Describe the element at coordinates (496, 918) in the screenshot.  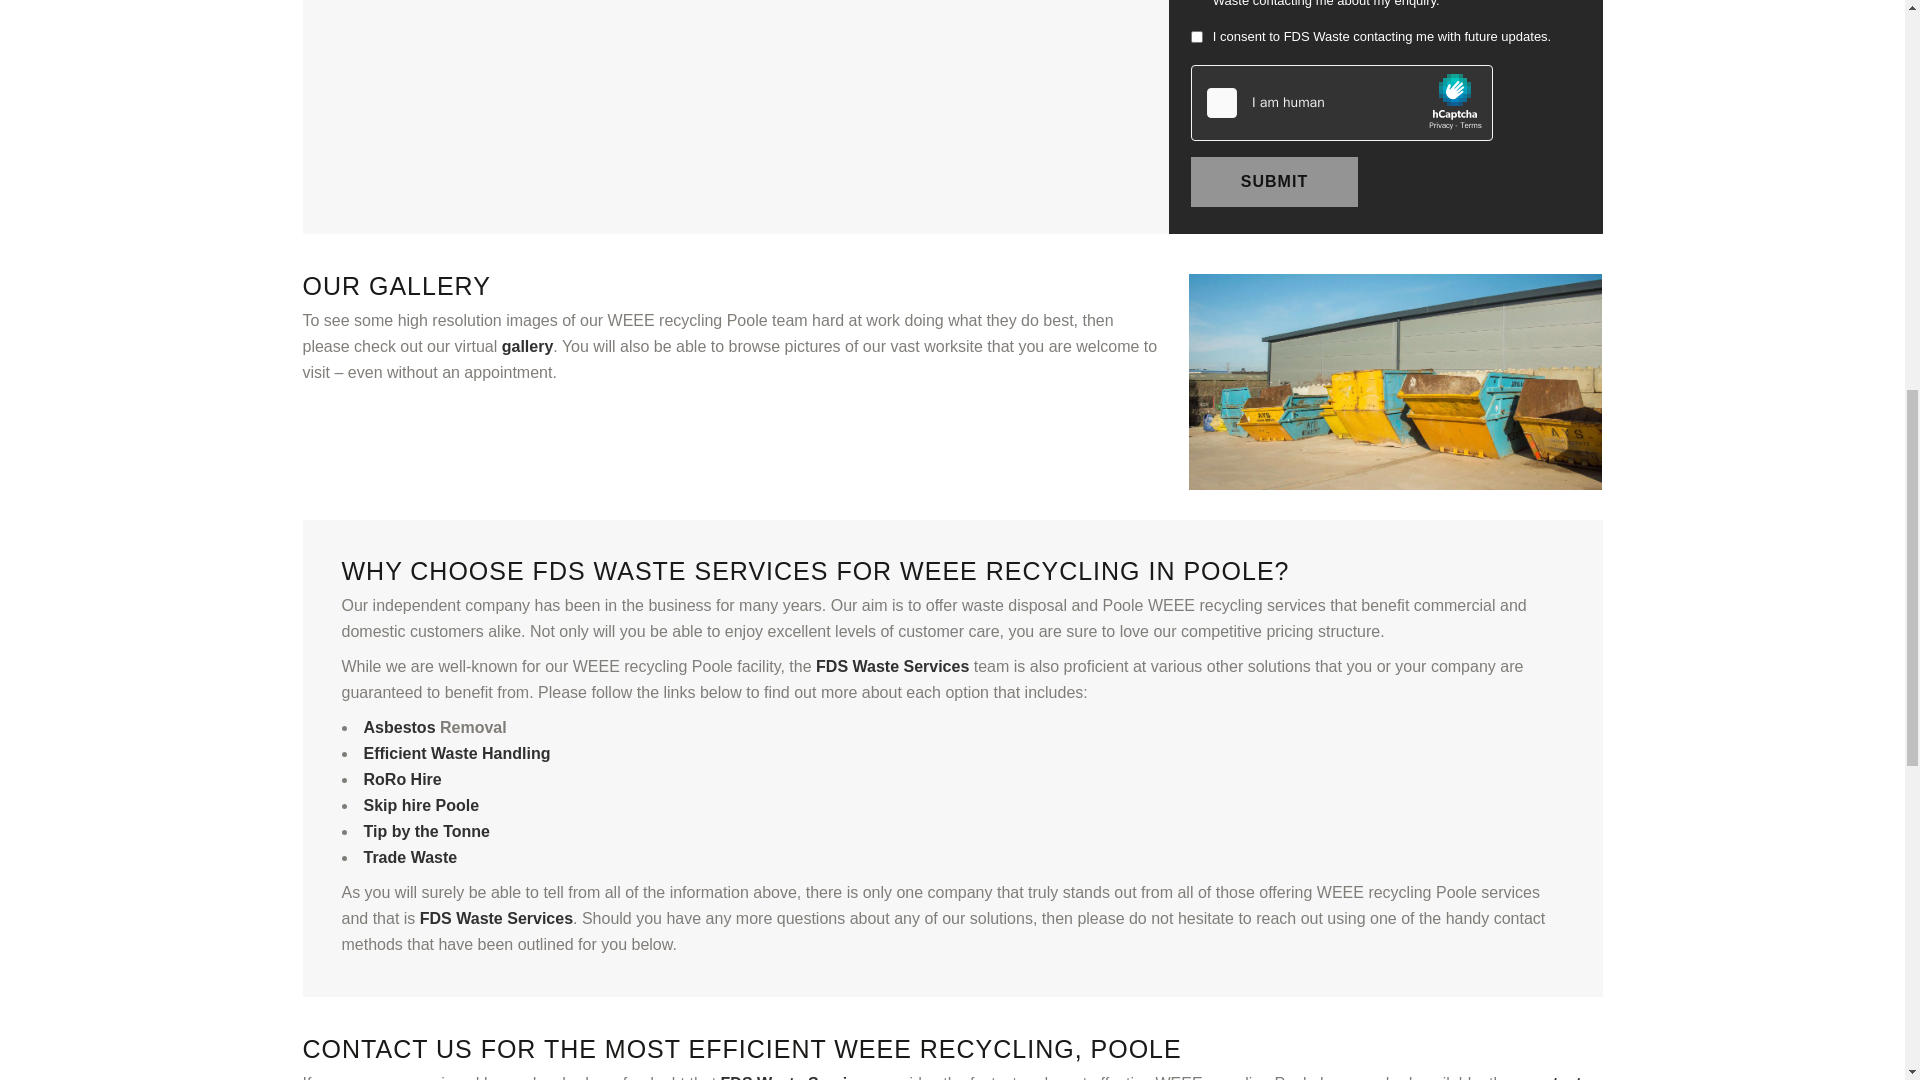
I see `FDS Waste Services` at that location.